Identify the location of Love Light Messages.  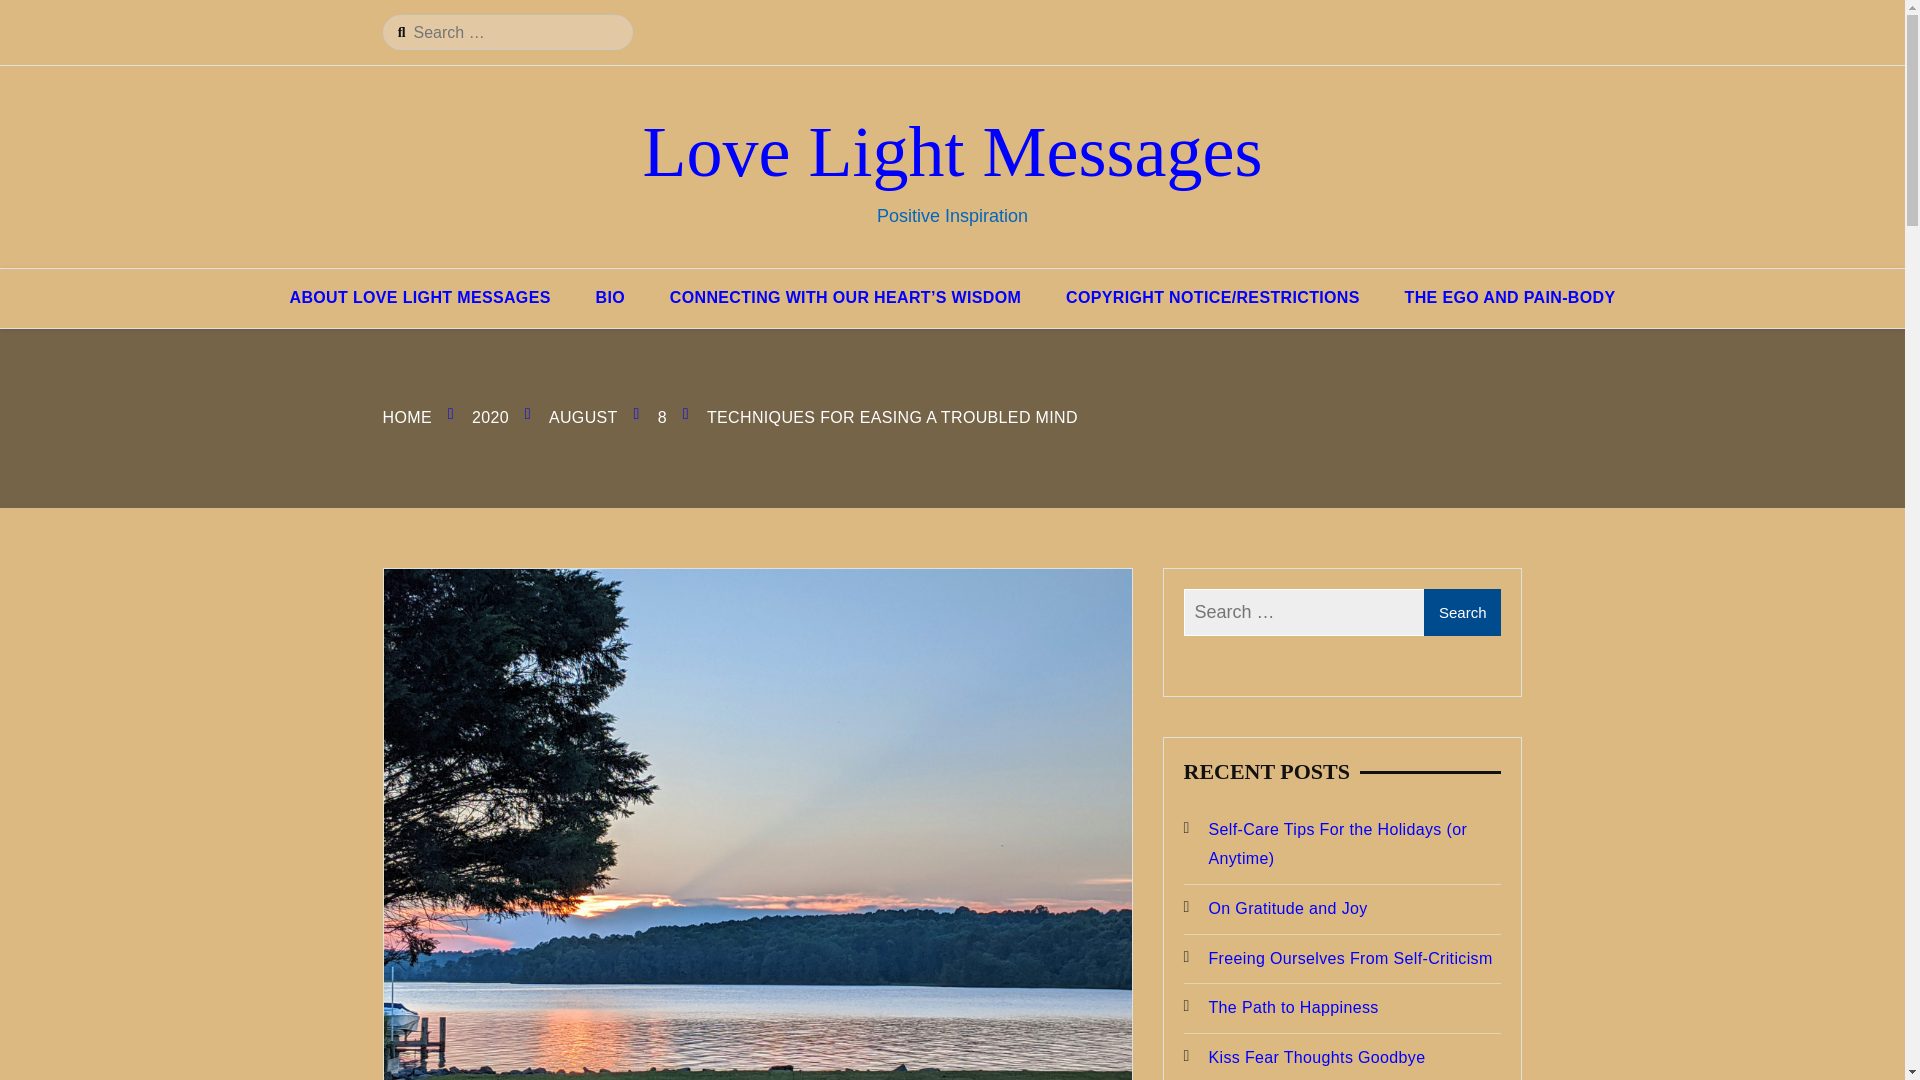
(953, 152).